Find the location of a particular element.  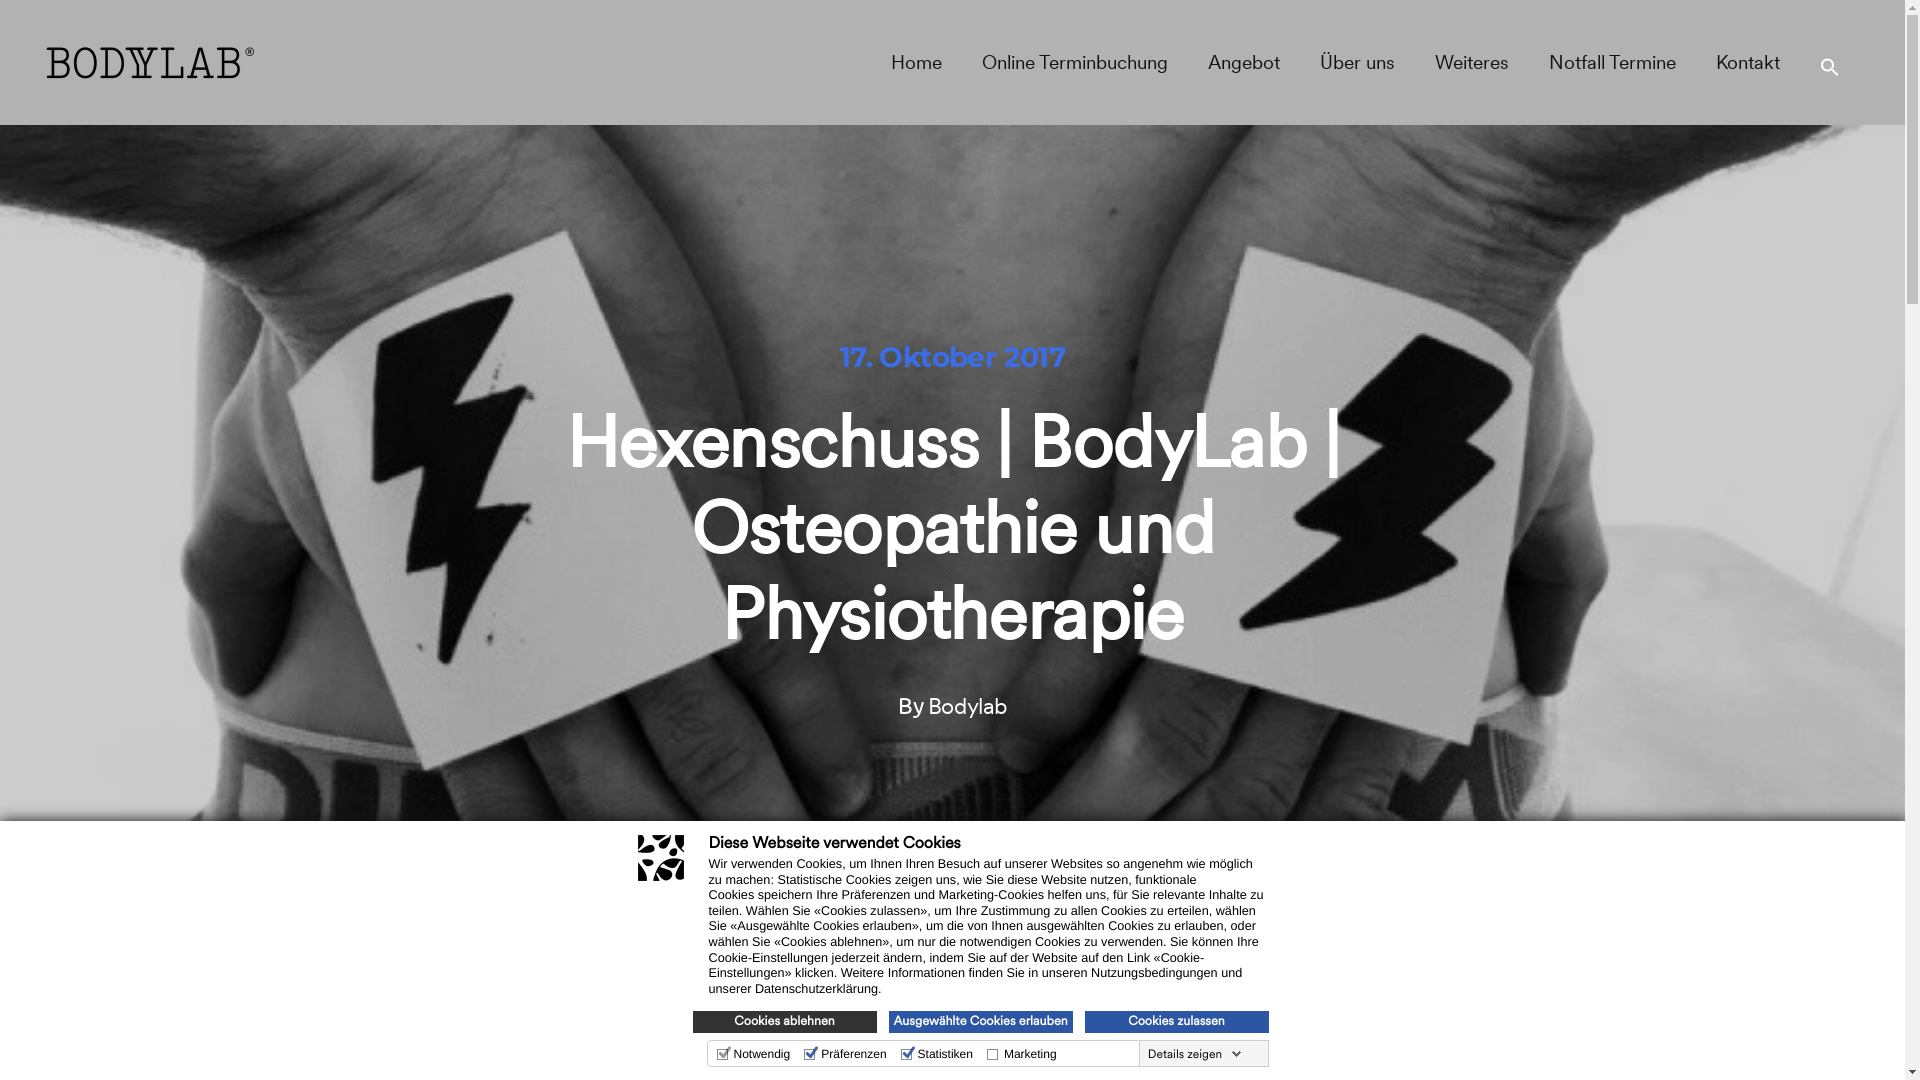

Online Terminbuchung is located at coordinates (1075, 62).